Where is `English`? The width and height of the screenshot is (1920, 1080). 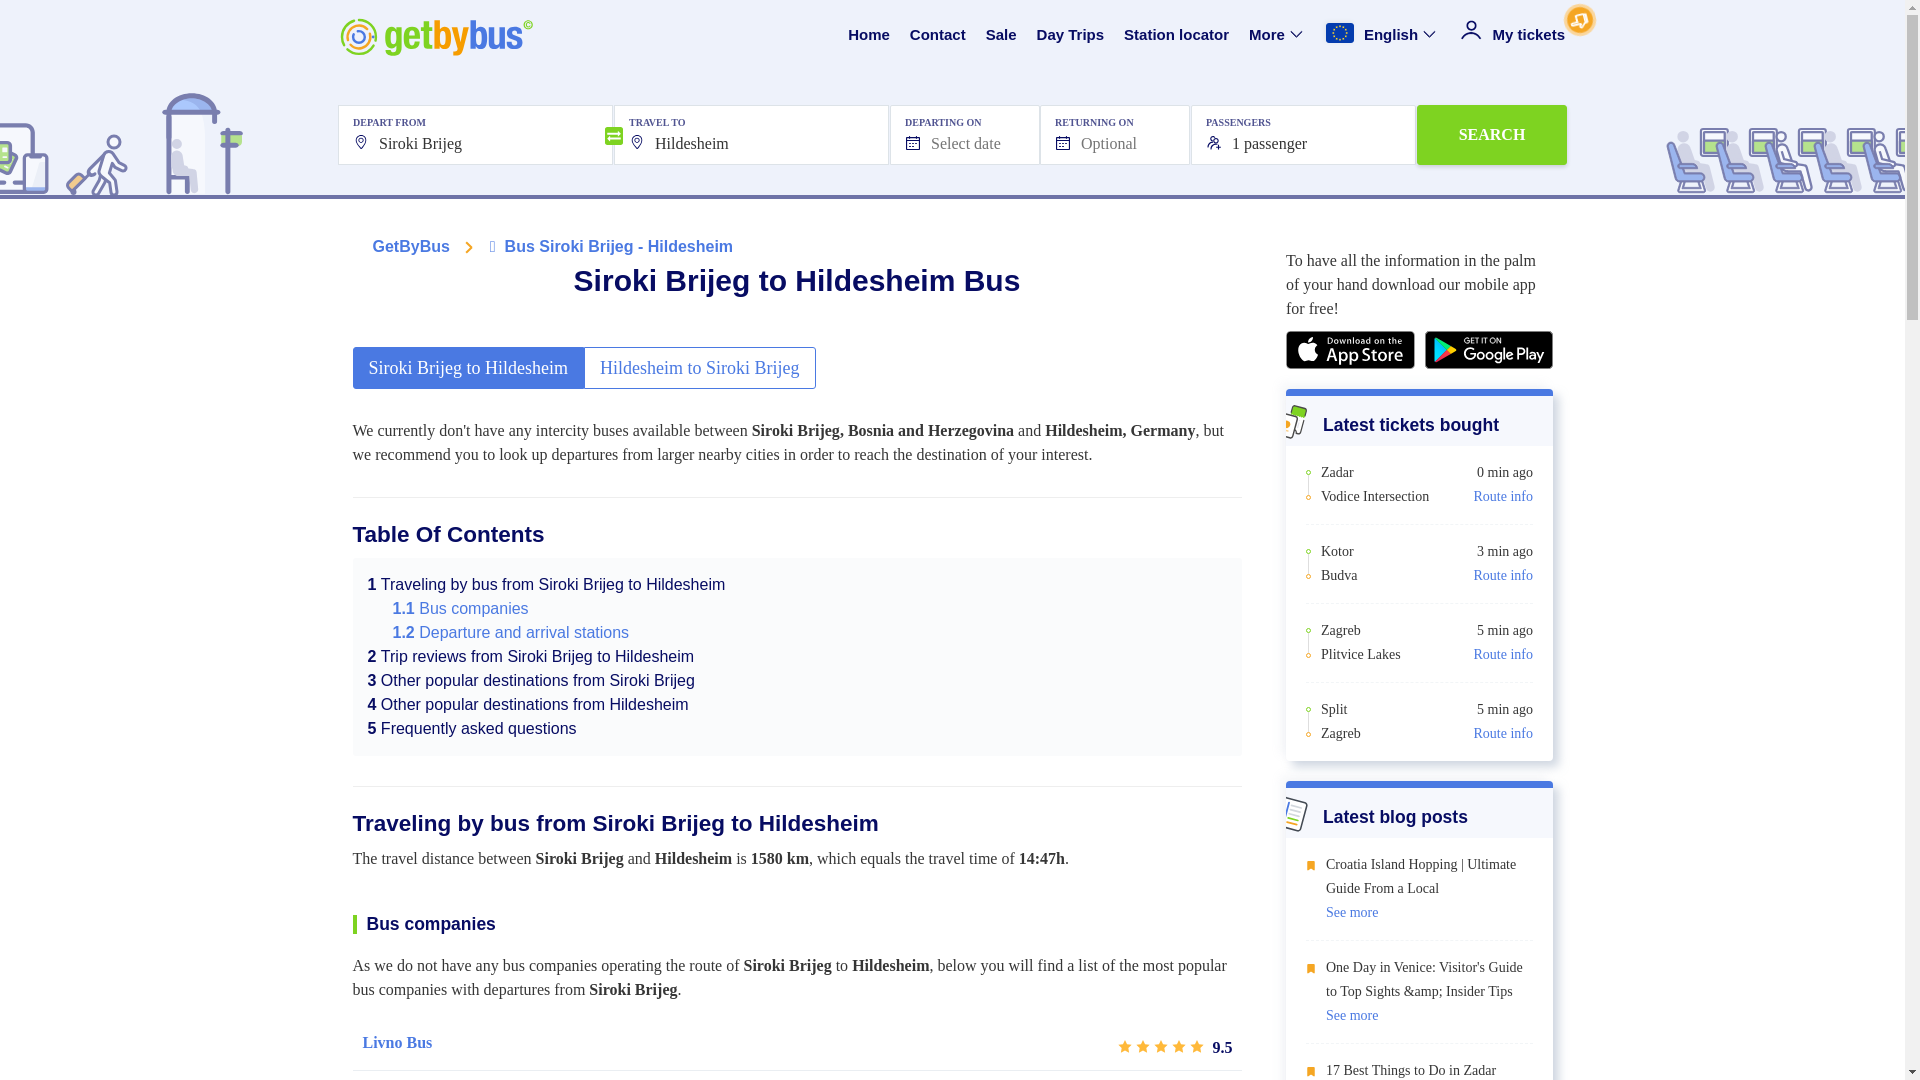
English is located at coordinates (1382, 35).